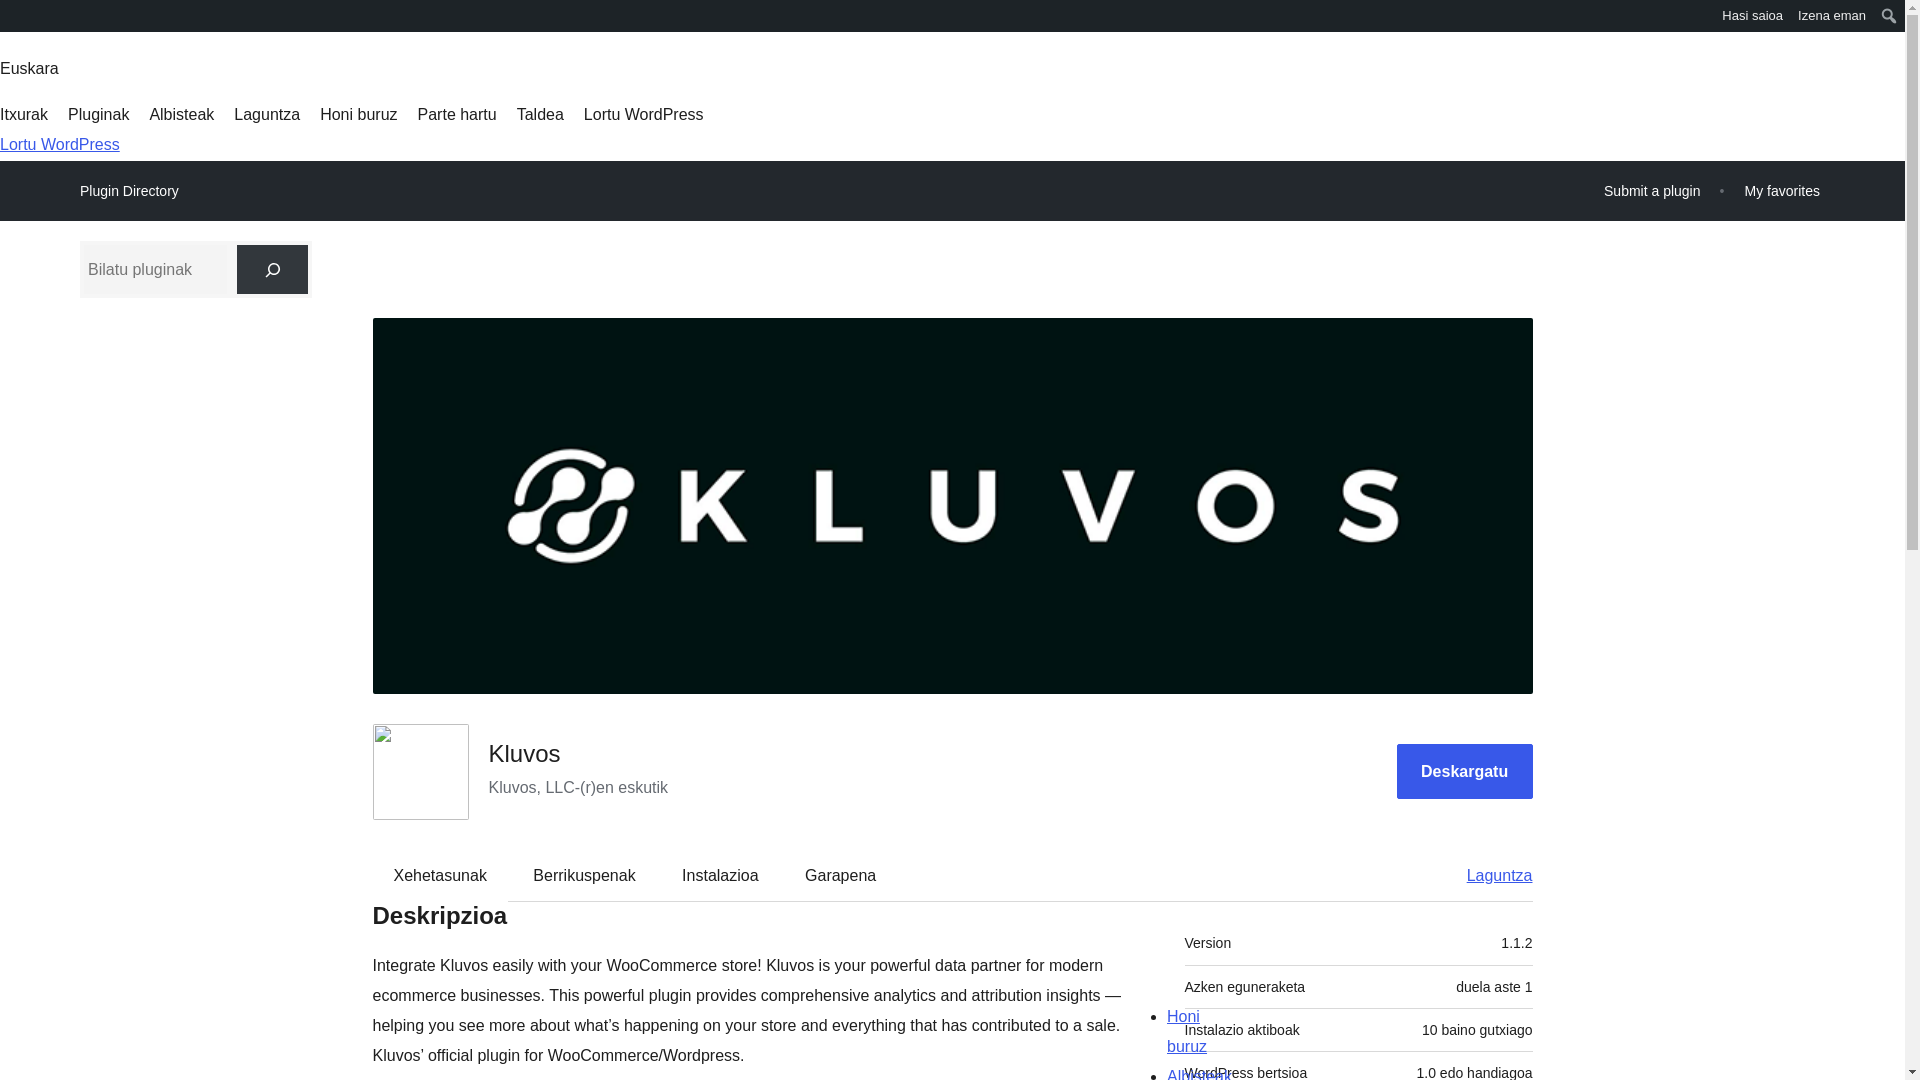 Image resolution: width=1920 pixels, height=1080 pixels. What do you see at coordinates (440, 876) in the screenshot?
I see `Xehetasunak` at bounding box center [440, 876].